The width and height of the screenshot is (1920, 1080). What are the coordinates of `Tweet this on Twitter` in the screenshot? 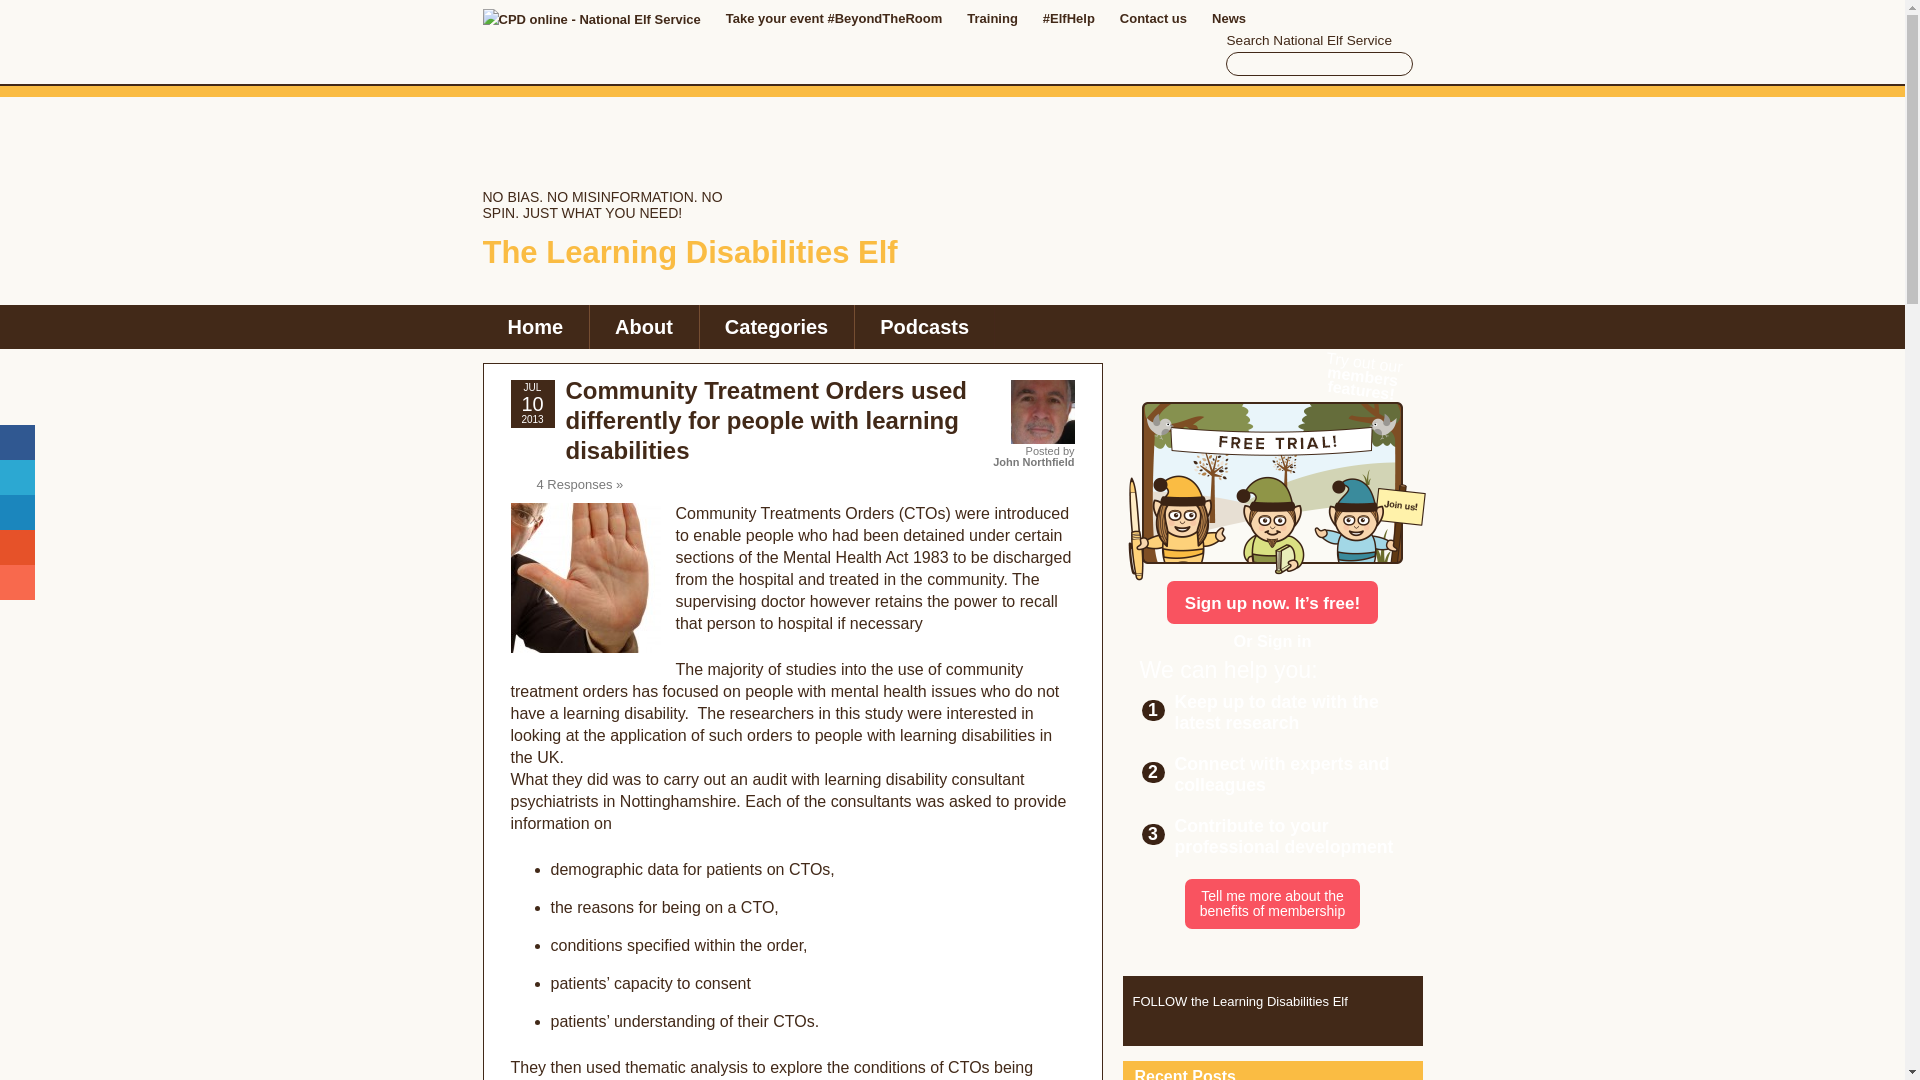 It's located at (17, 477).